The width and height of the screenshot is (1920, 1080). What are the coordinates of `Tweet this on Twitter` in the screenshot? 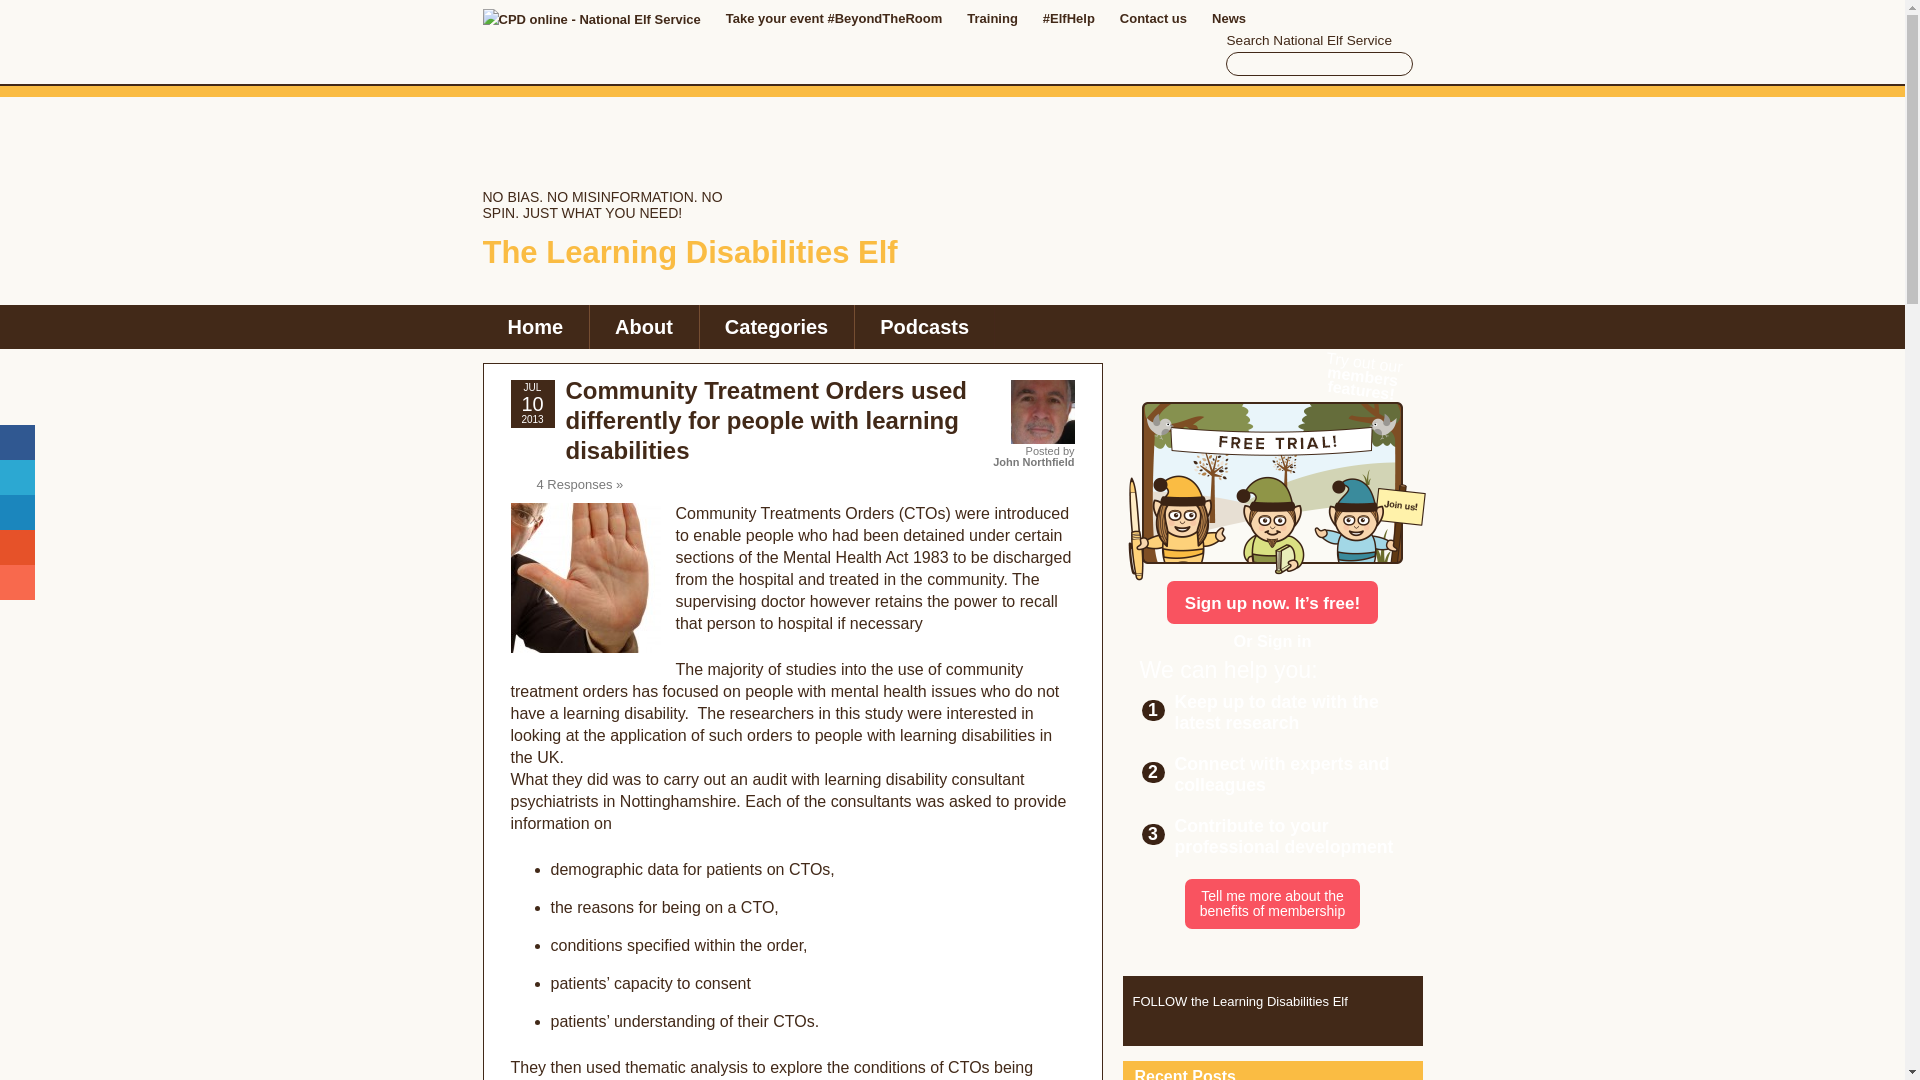 It's located at (17, 477).